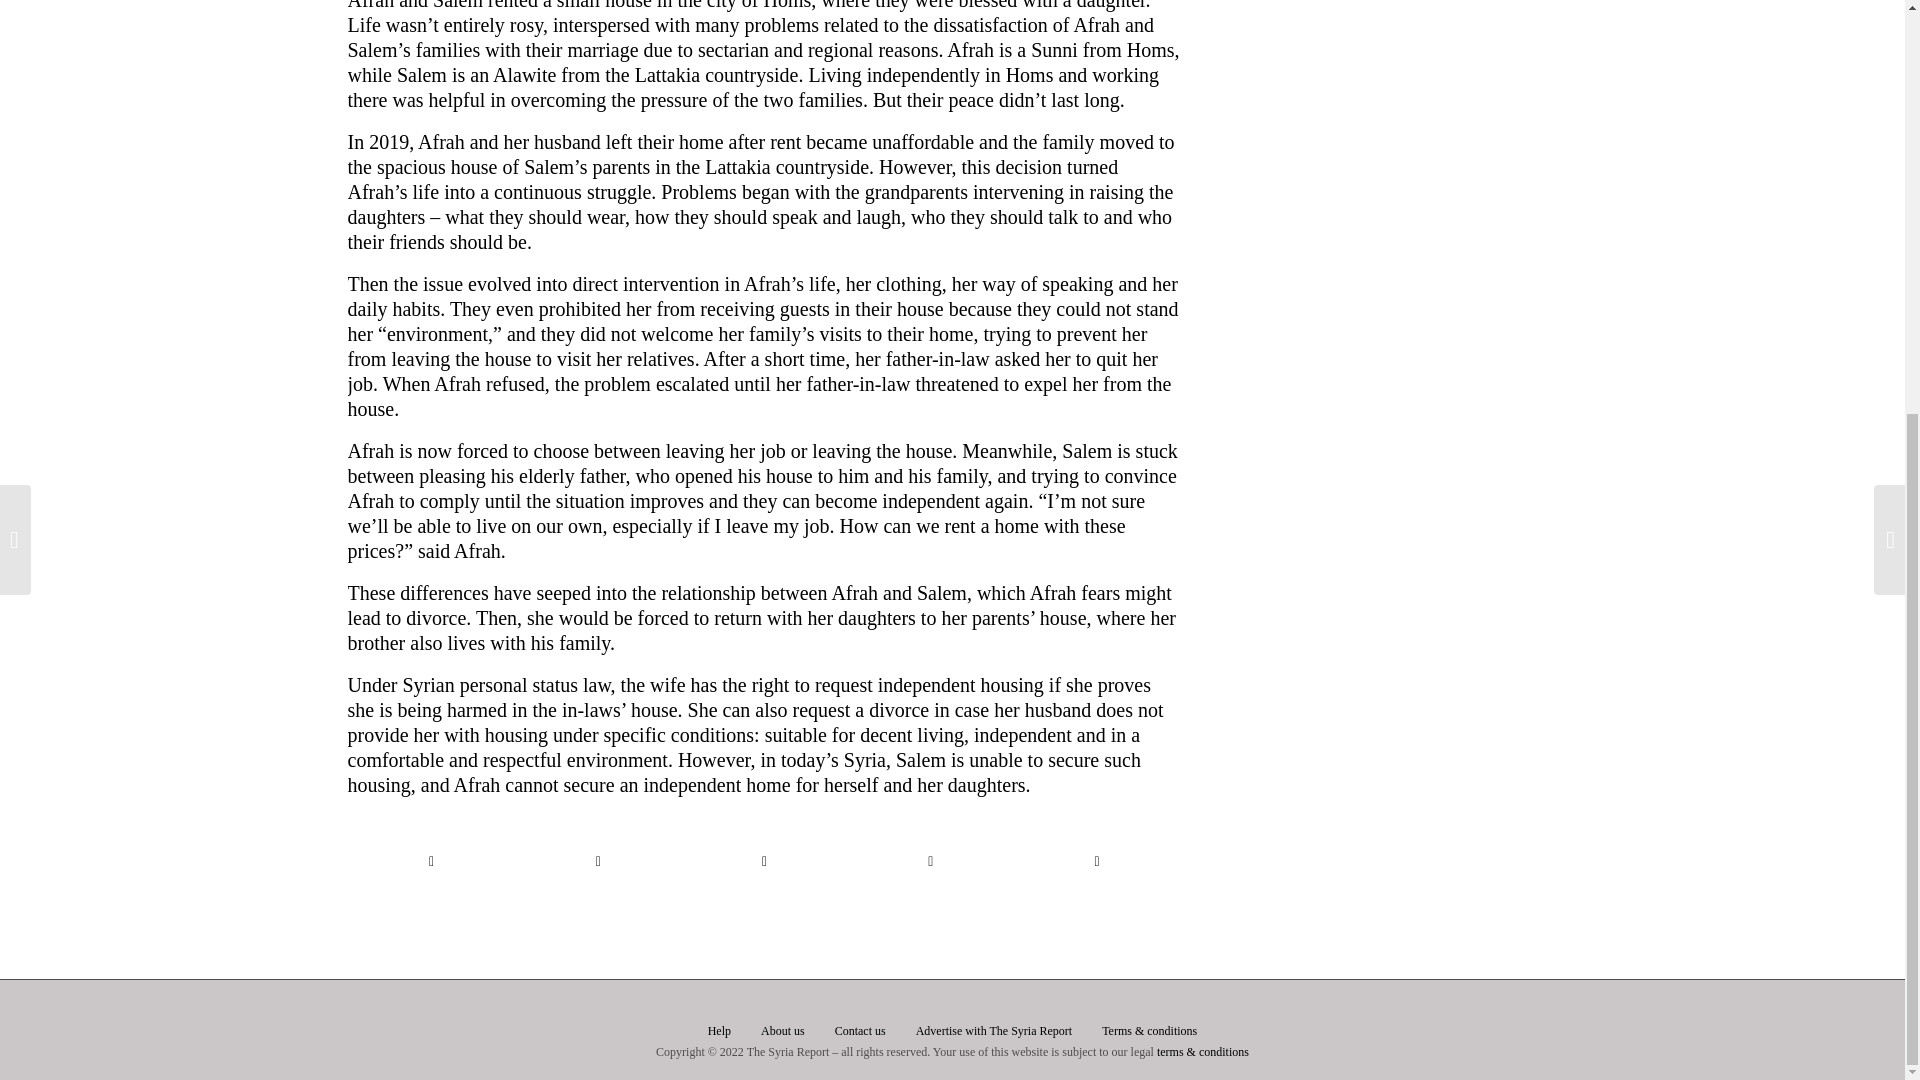 The height and width of the screenshot is (1080, 1920). I want to click on Help, so click(720, 1031).